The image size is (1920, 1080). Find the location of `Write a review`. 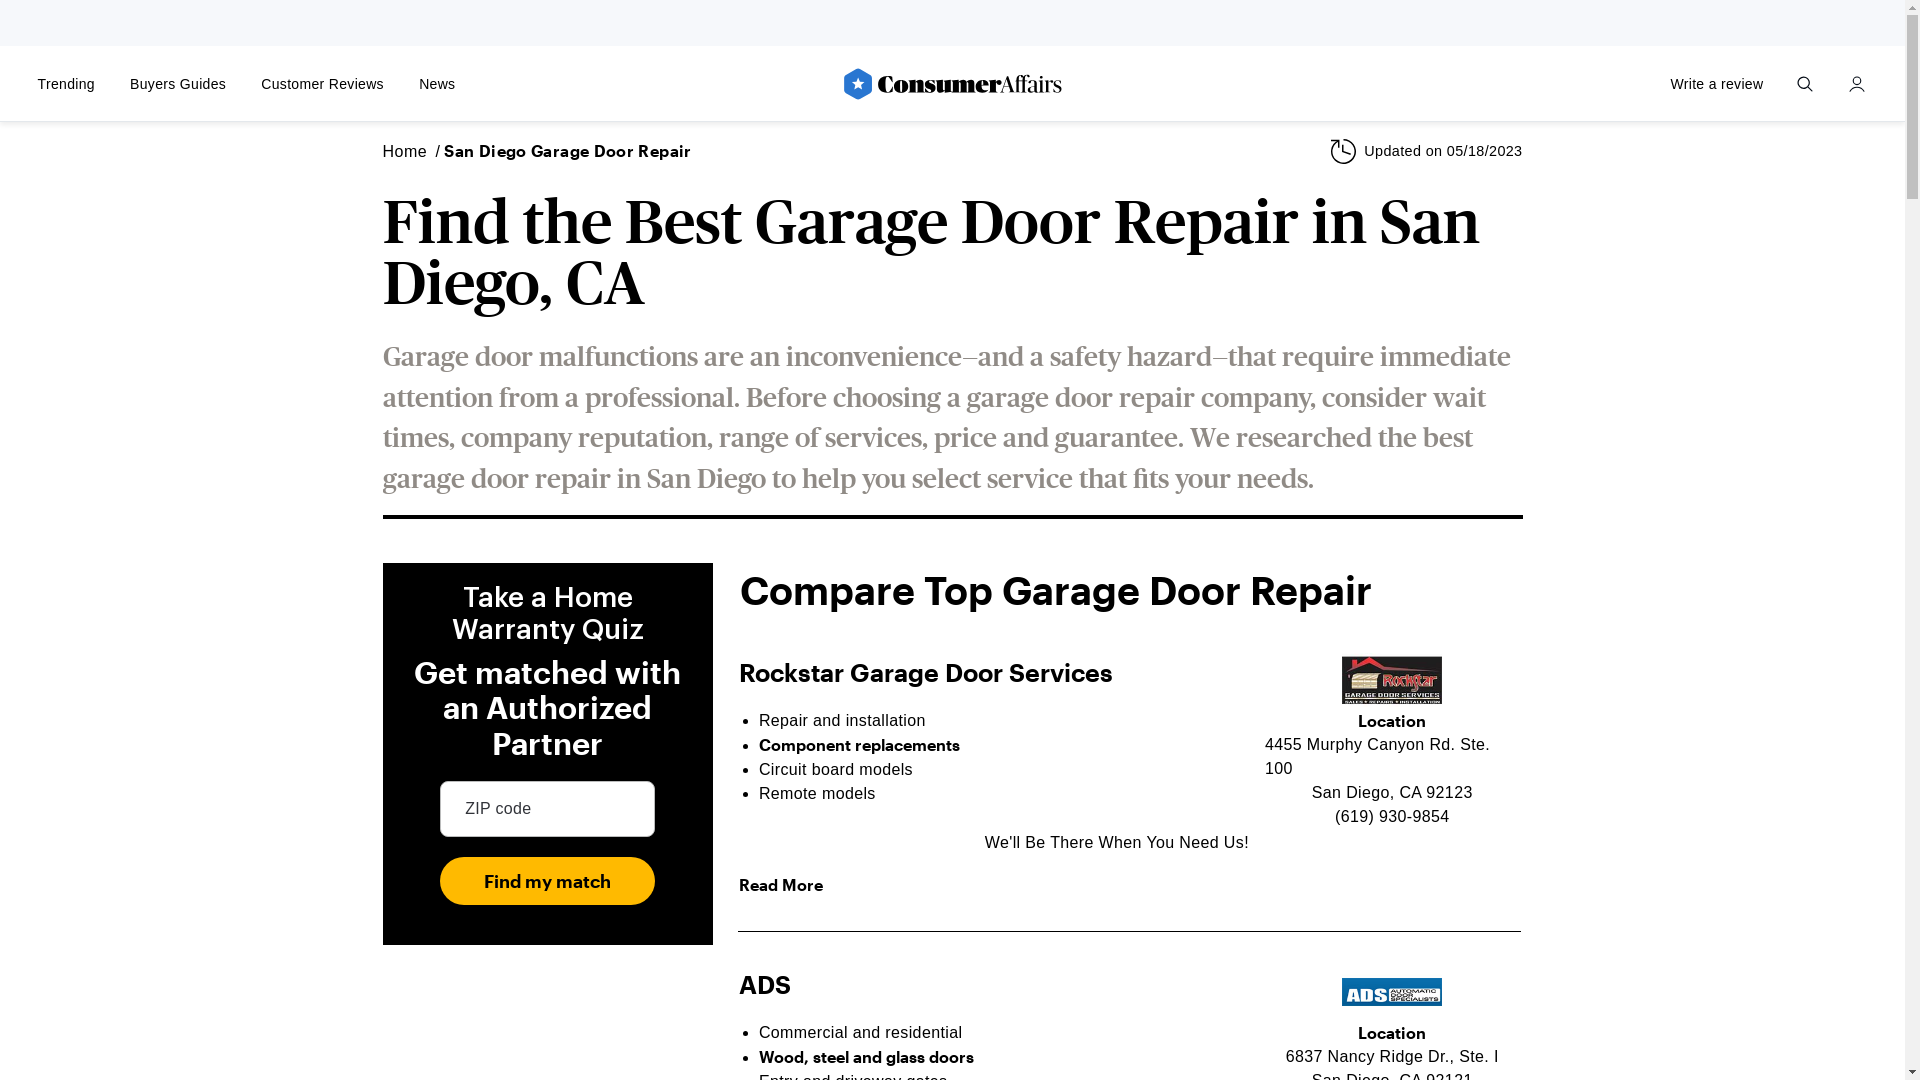

Write a review is located at coordinates (1717, 84).